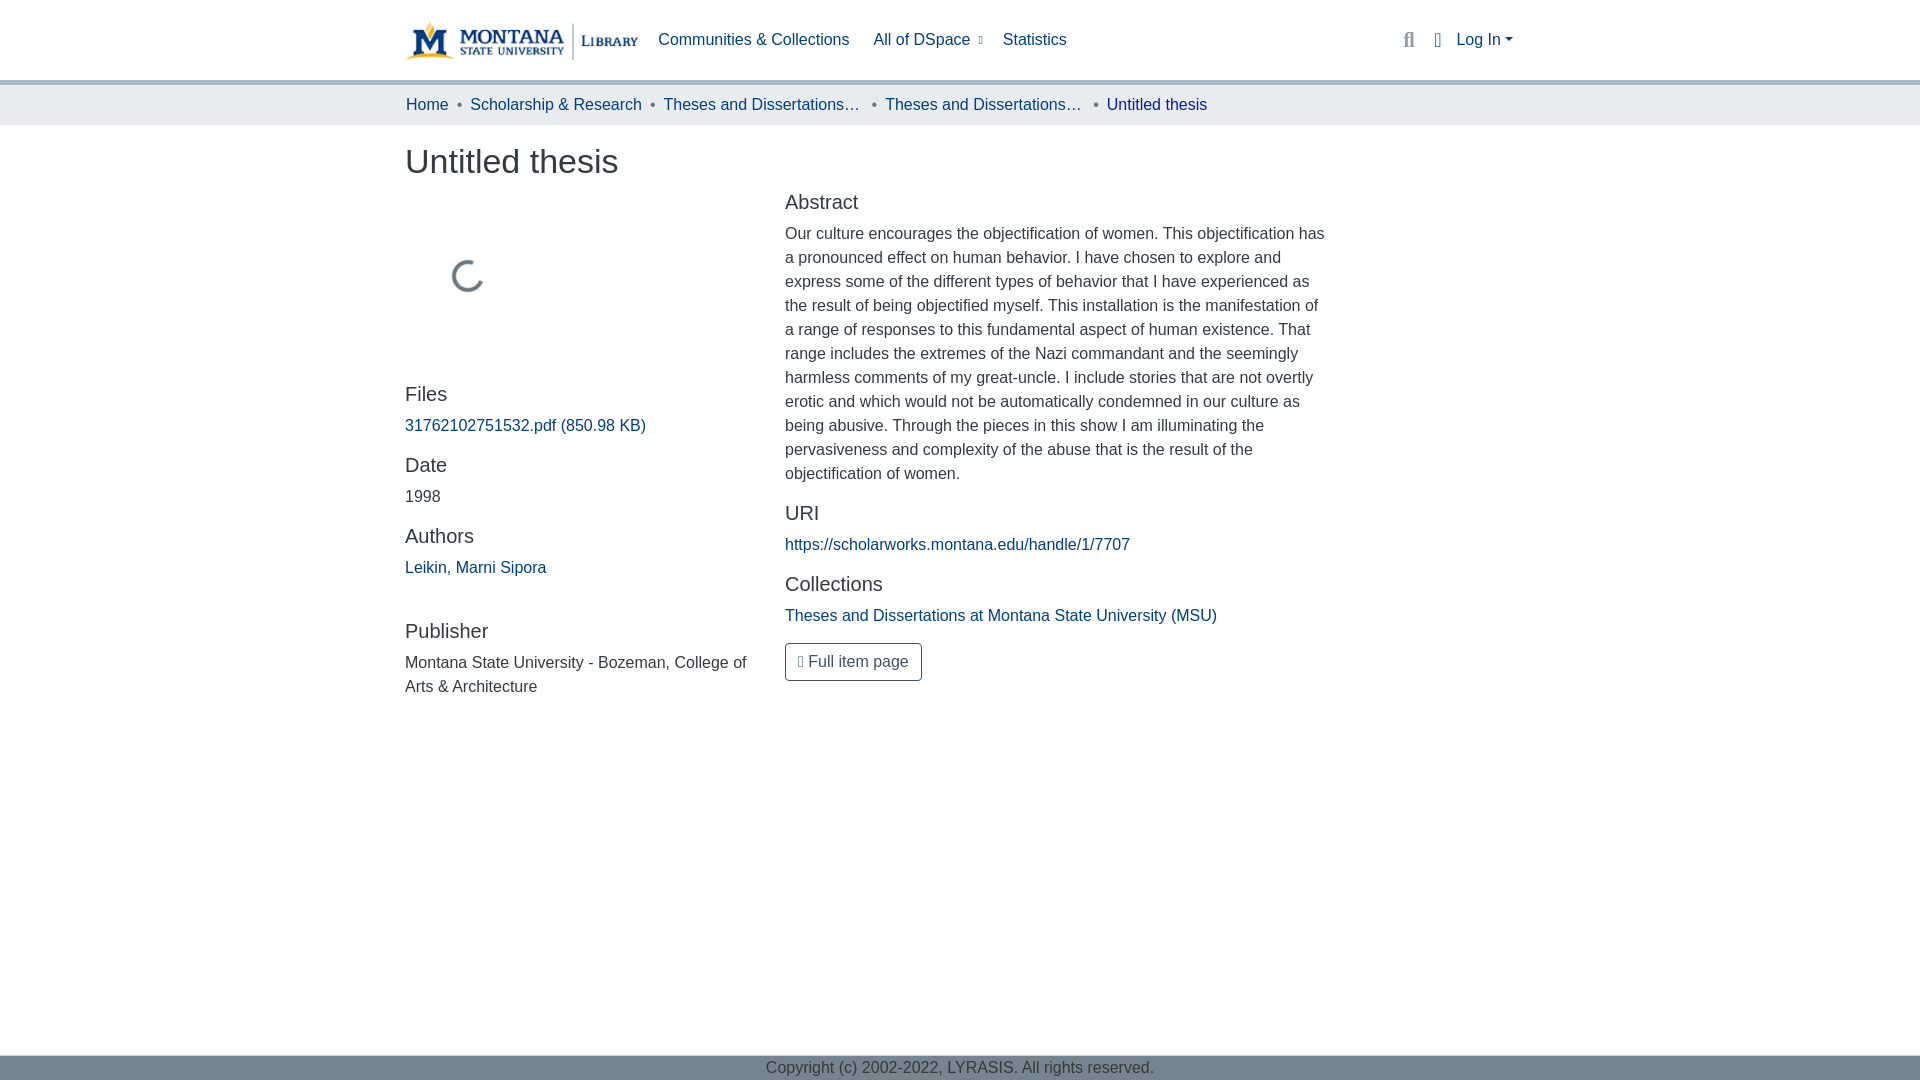  I want to click on All of DSpace, so click(926, 40).